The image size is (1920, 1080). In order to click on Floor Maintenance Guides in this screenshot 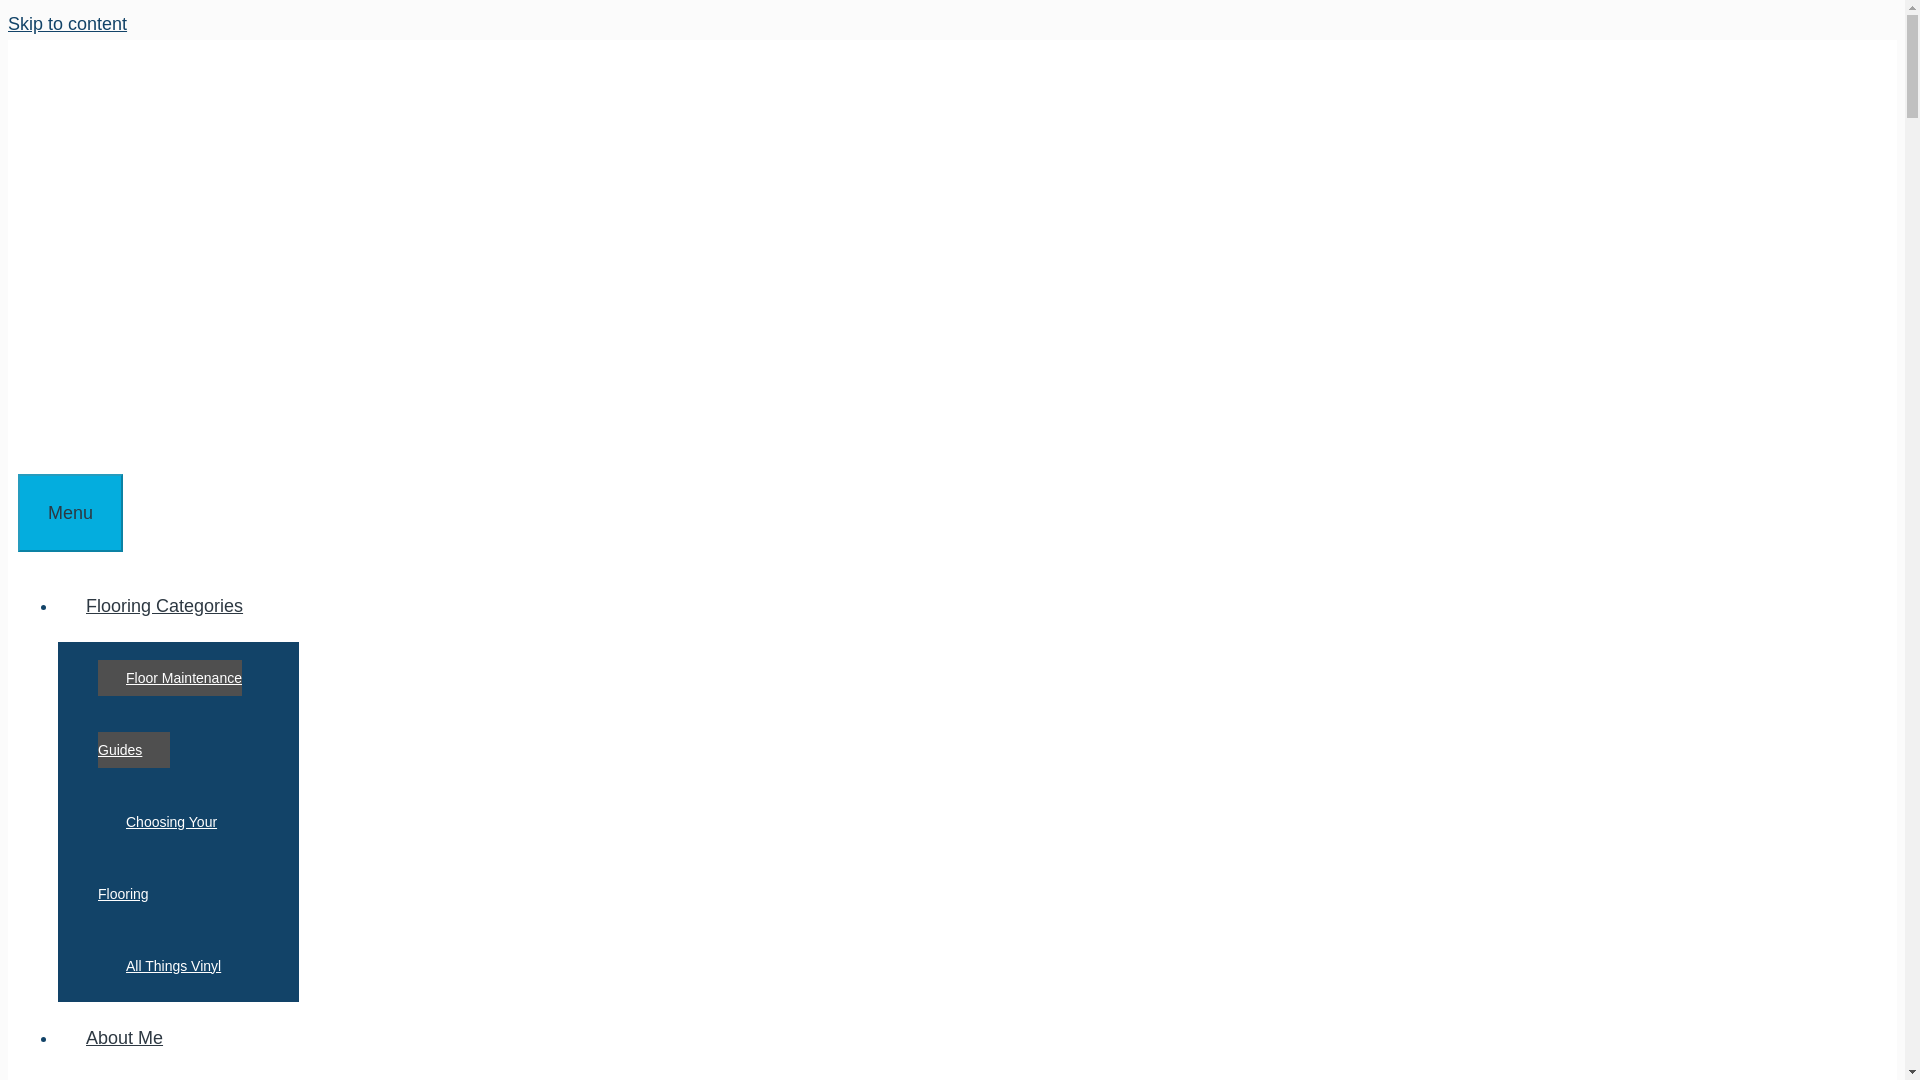, I will do `click(169, 713)`.